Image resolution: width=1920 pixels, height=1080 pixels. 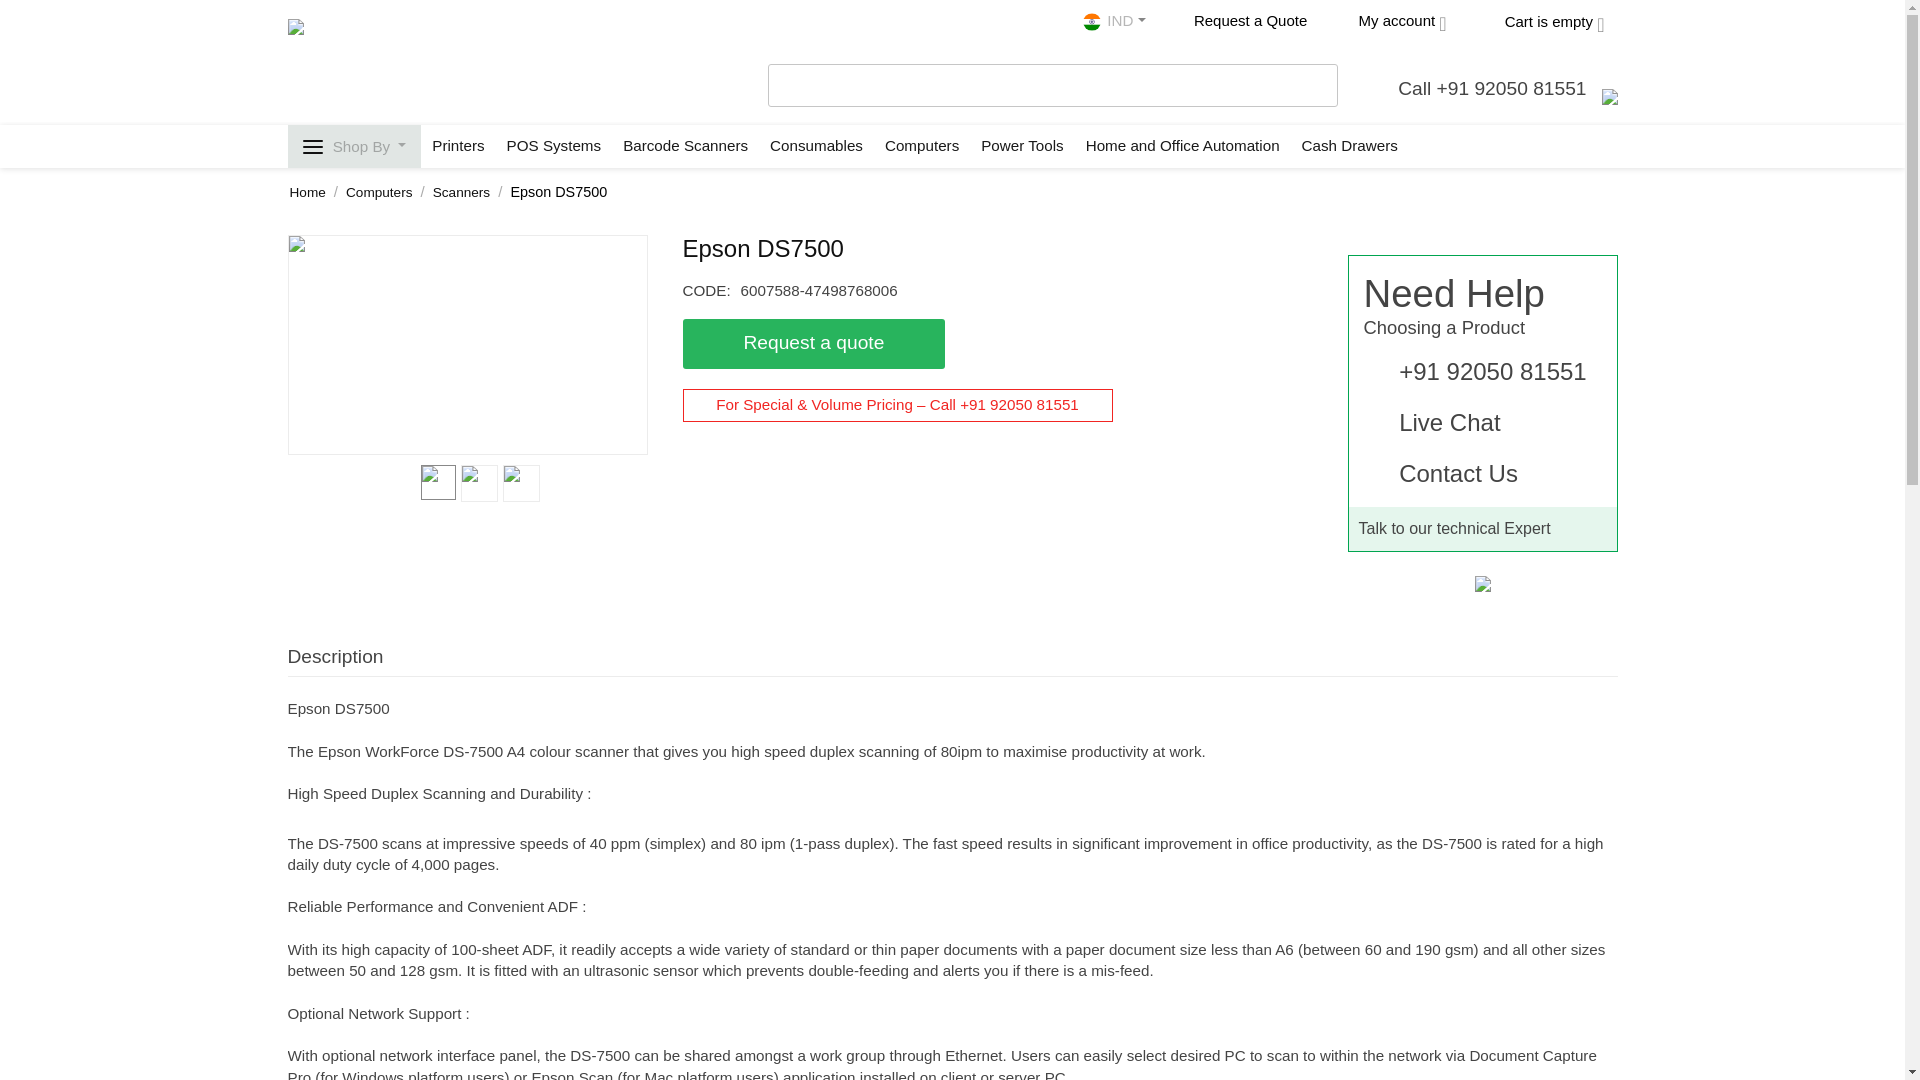 What do you see at coordinates (466, 344) in the screenshot?
I see `6007588-47498768006` at bounding box center [466, 344].